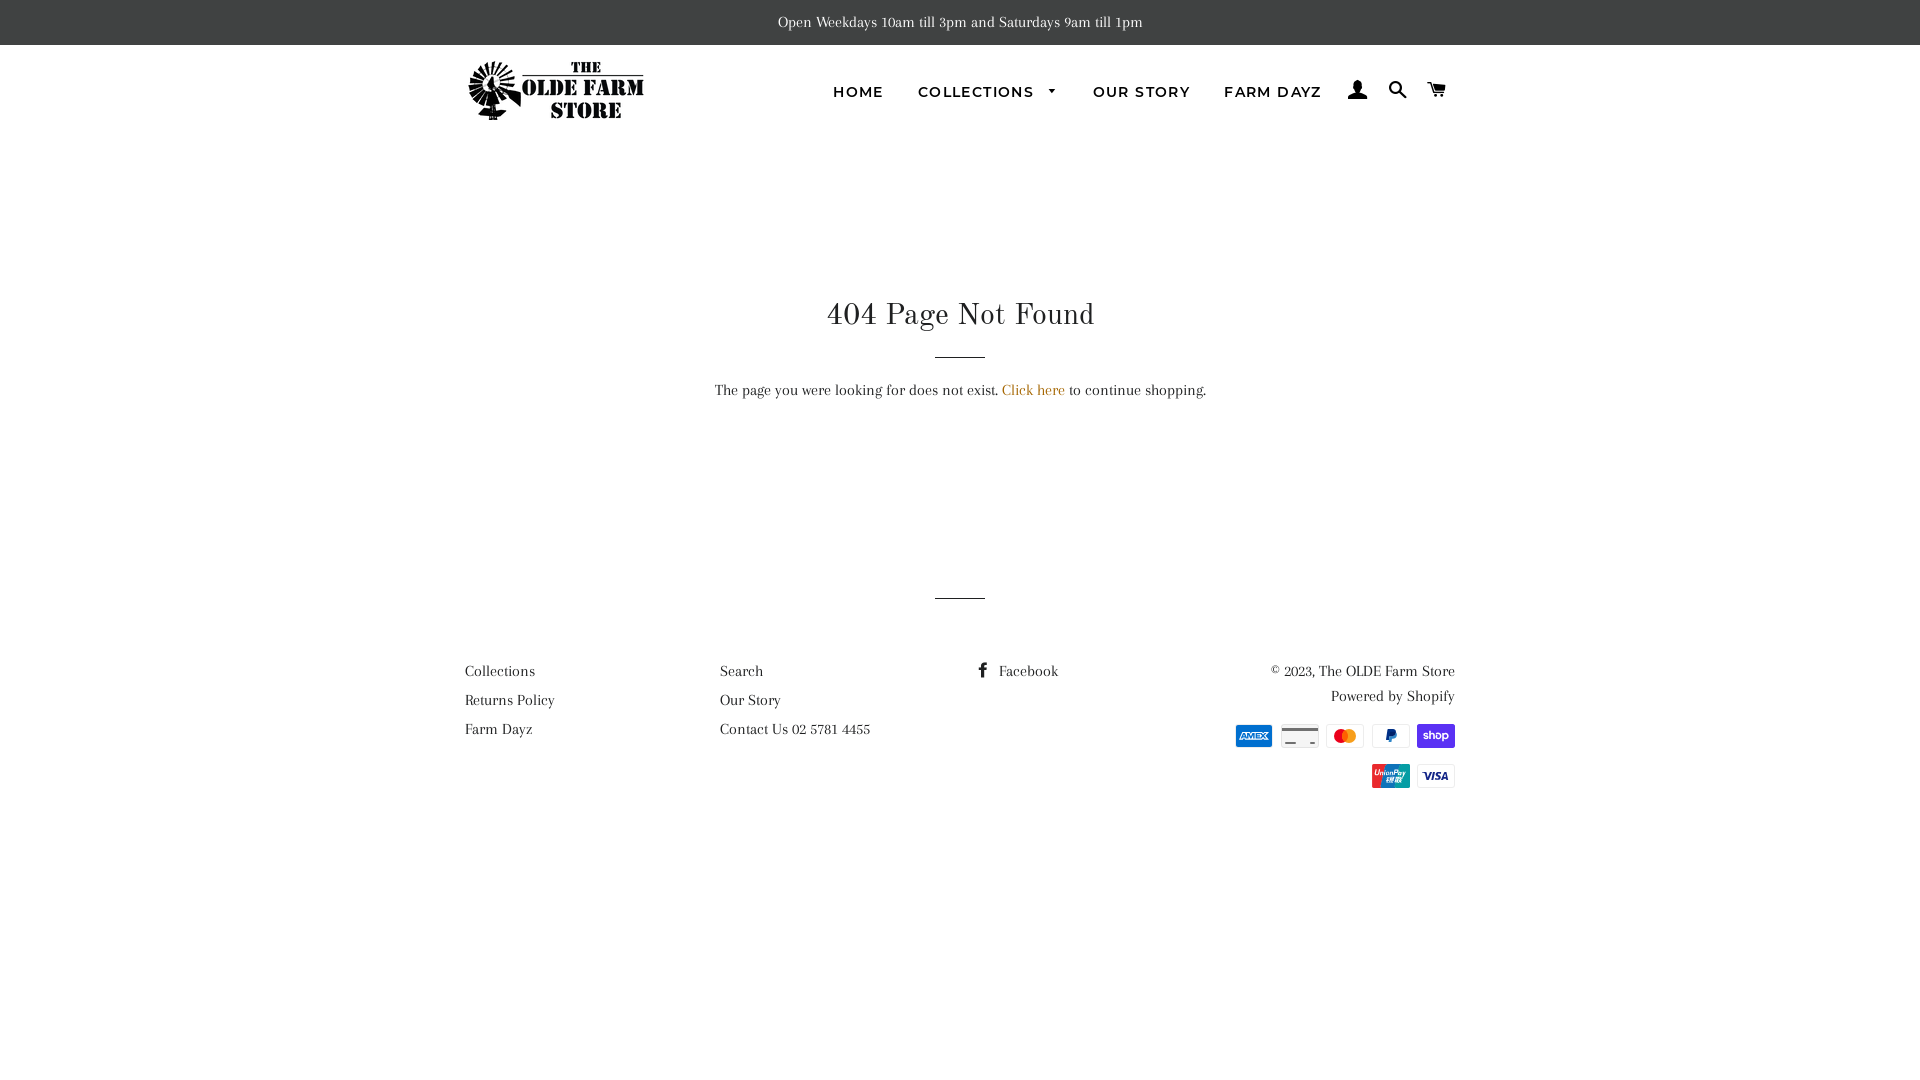  I want to click on Returns Policy, so click(510, 700).